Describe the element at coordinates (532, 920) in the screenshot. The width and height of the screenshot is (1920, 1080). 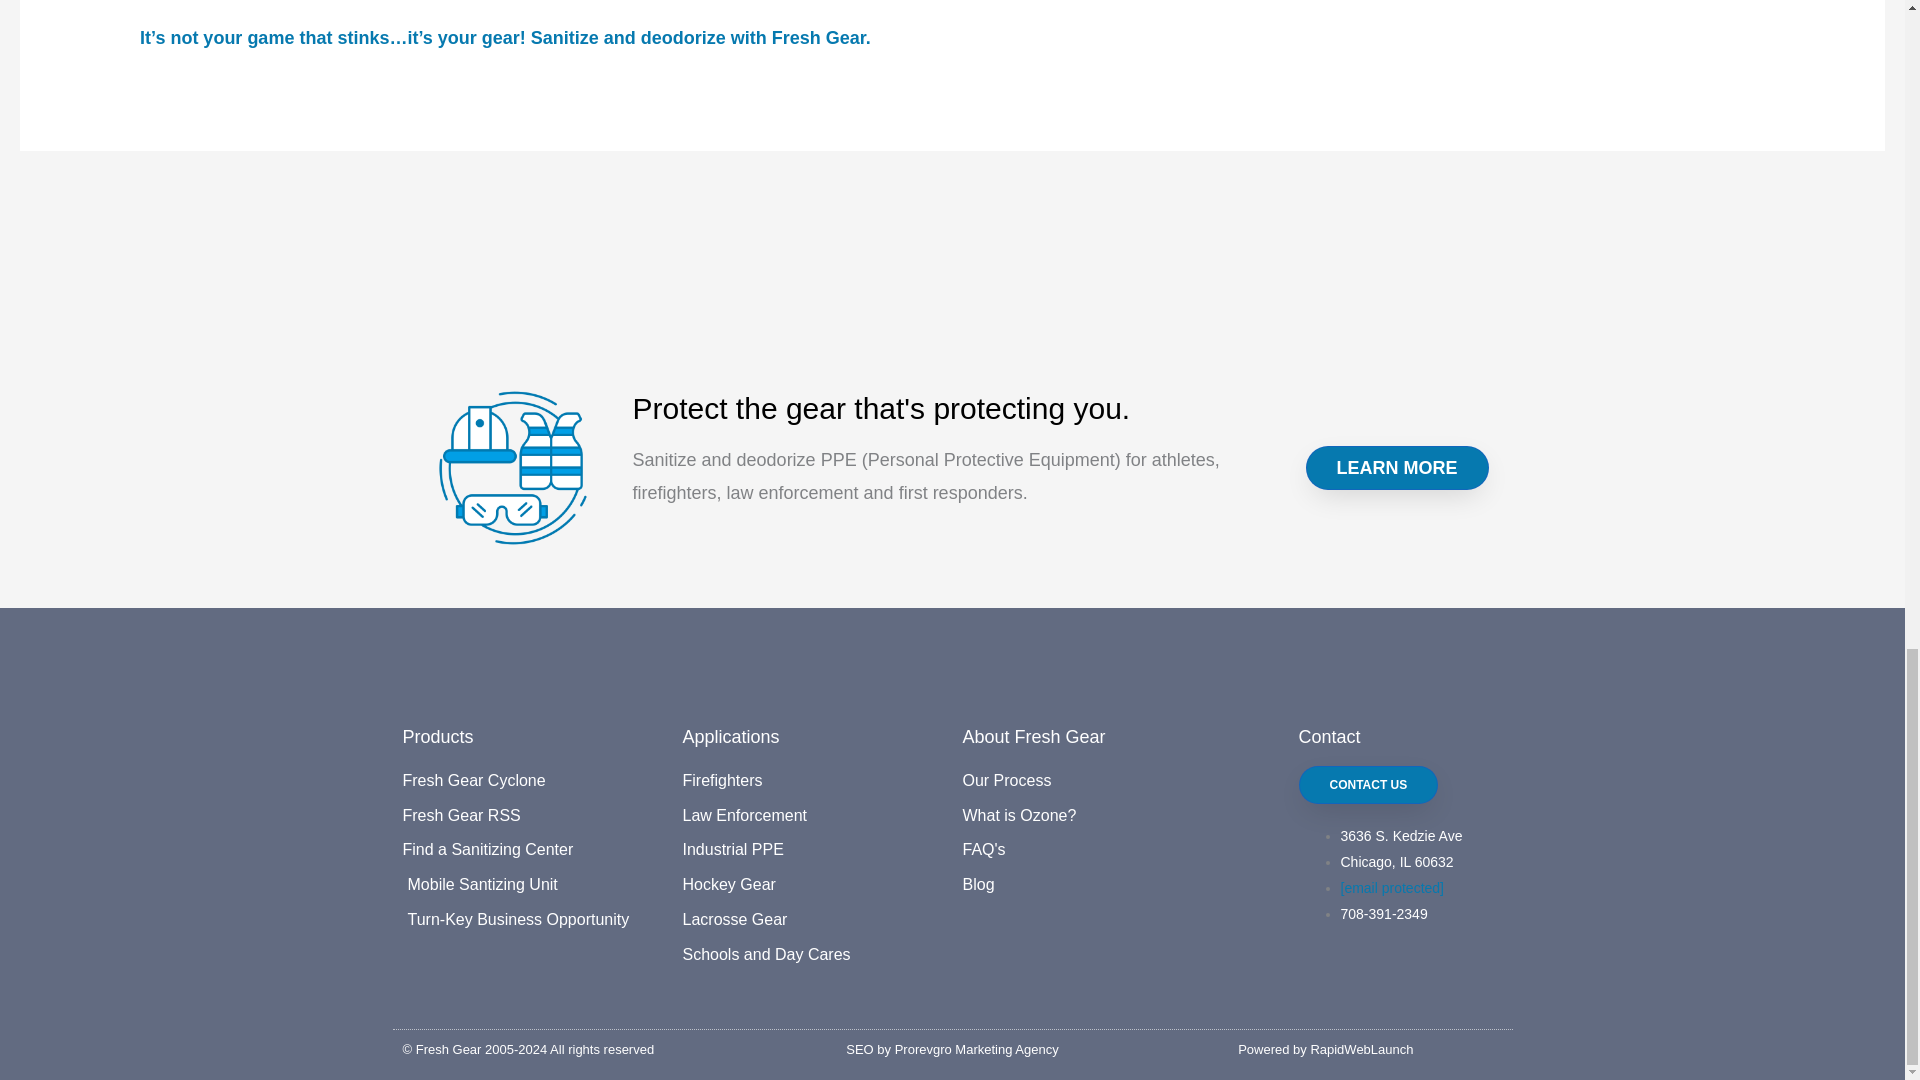
I see `Turn-Key Business Opportunity` at that location.